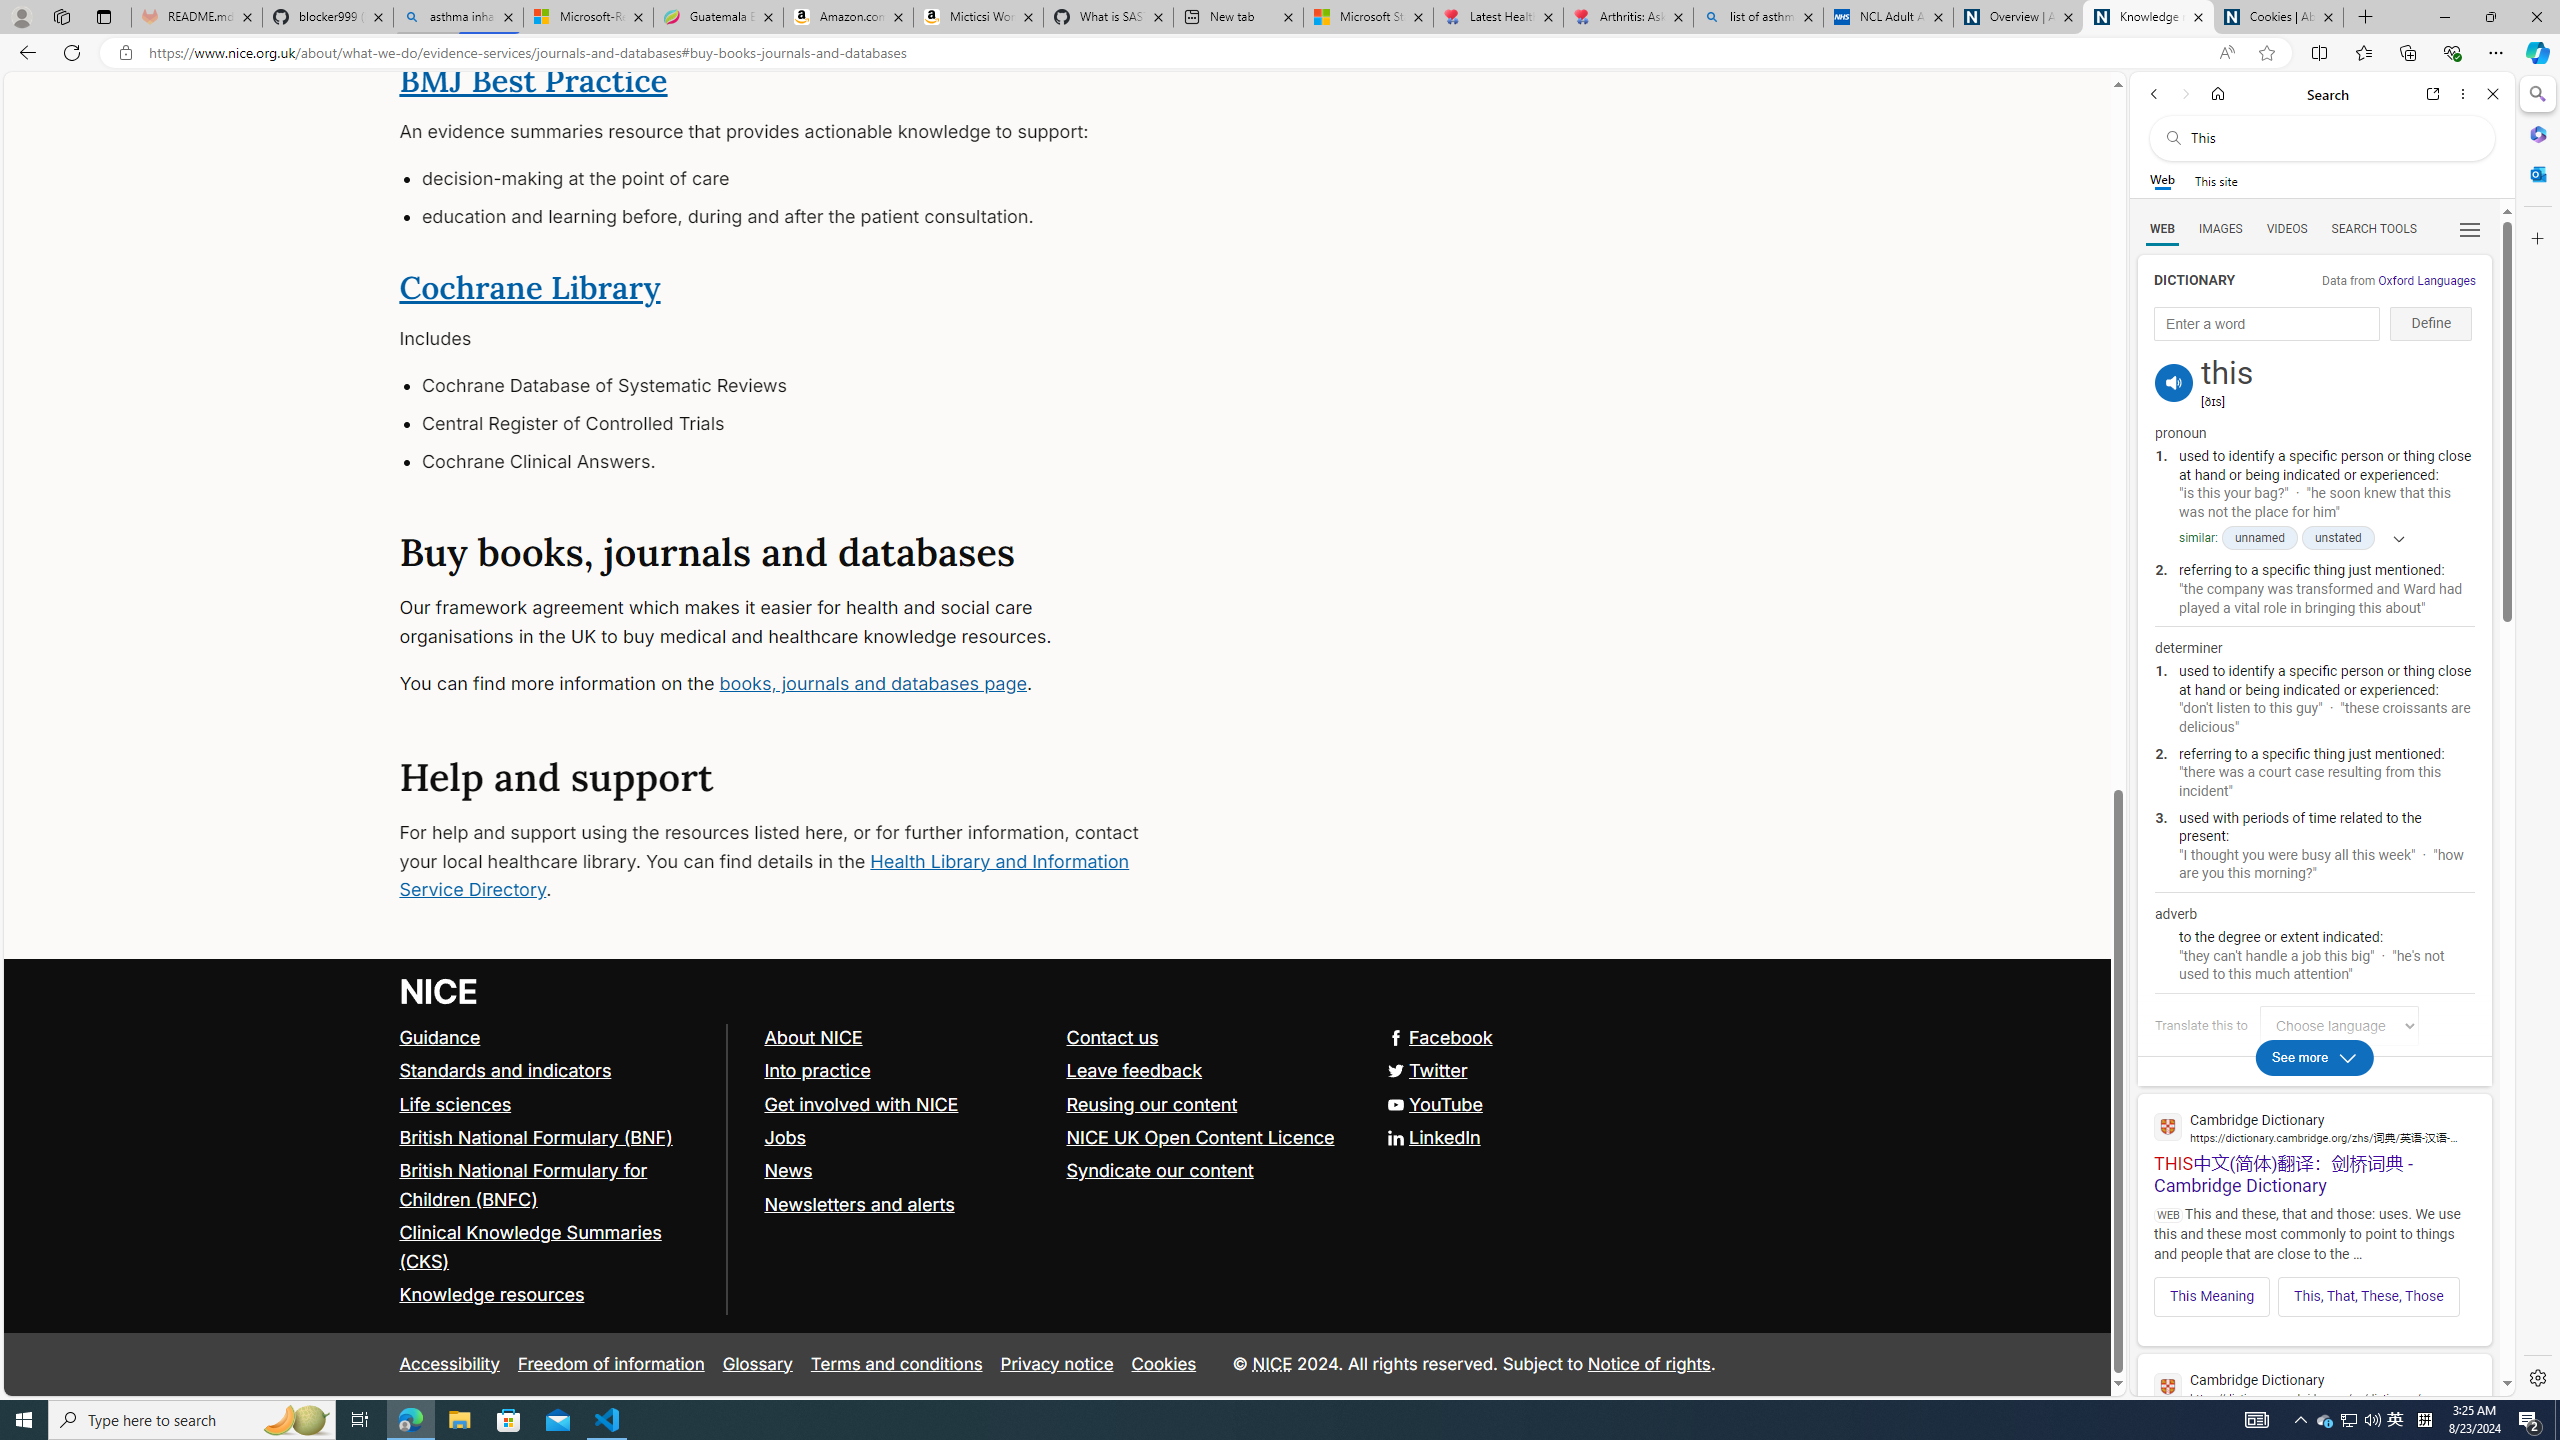 This screenshot has height=1440, width=2560. Describe the element at coordinates (1134, 1070) in the screenshot. I see `Leave feedback` at that location.